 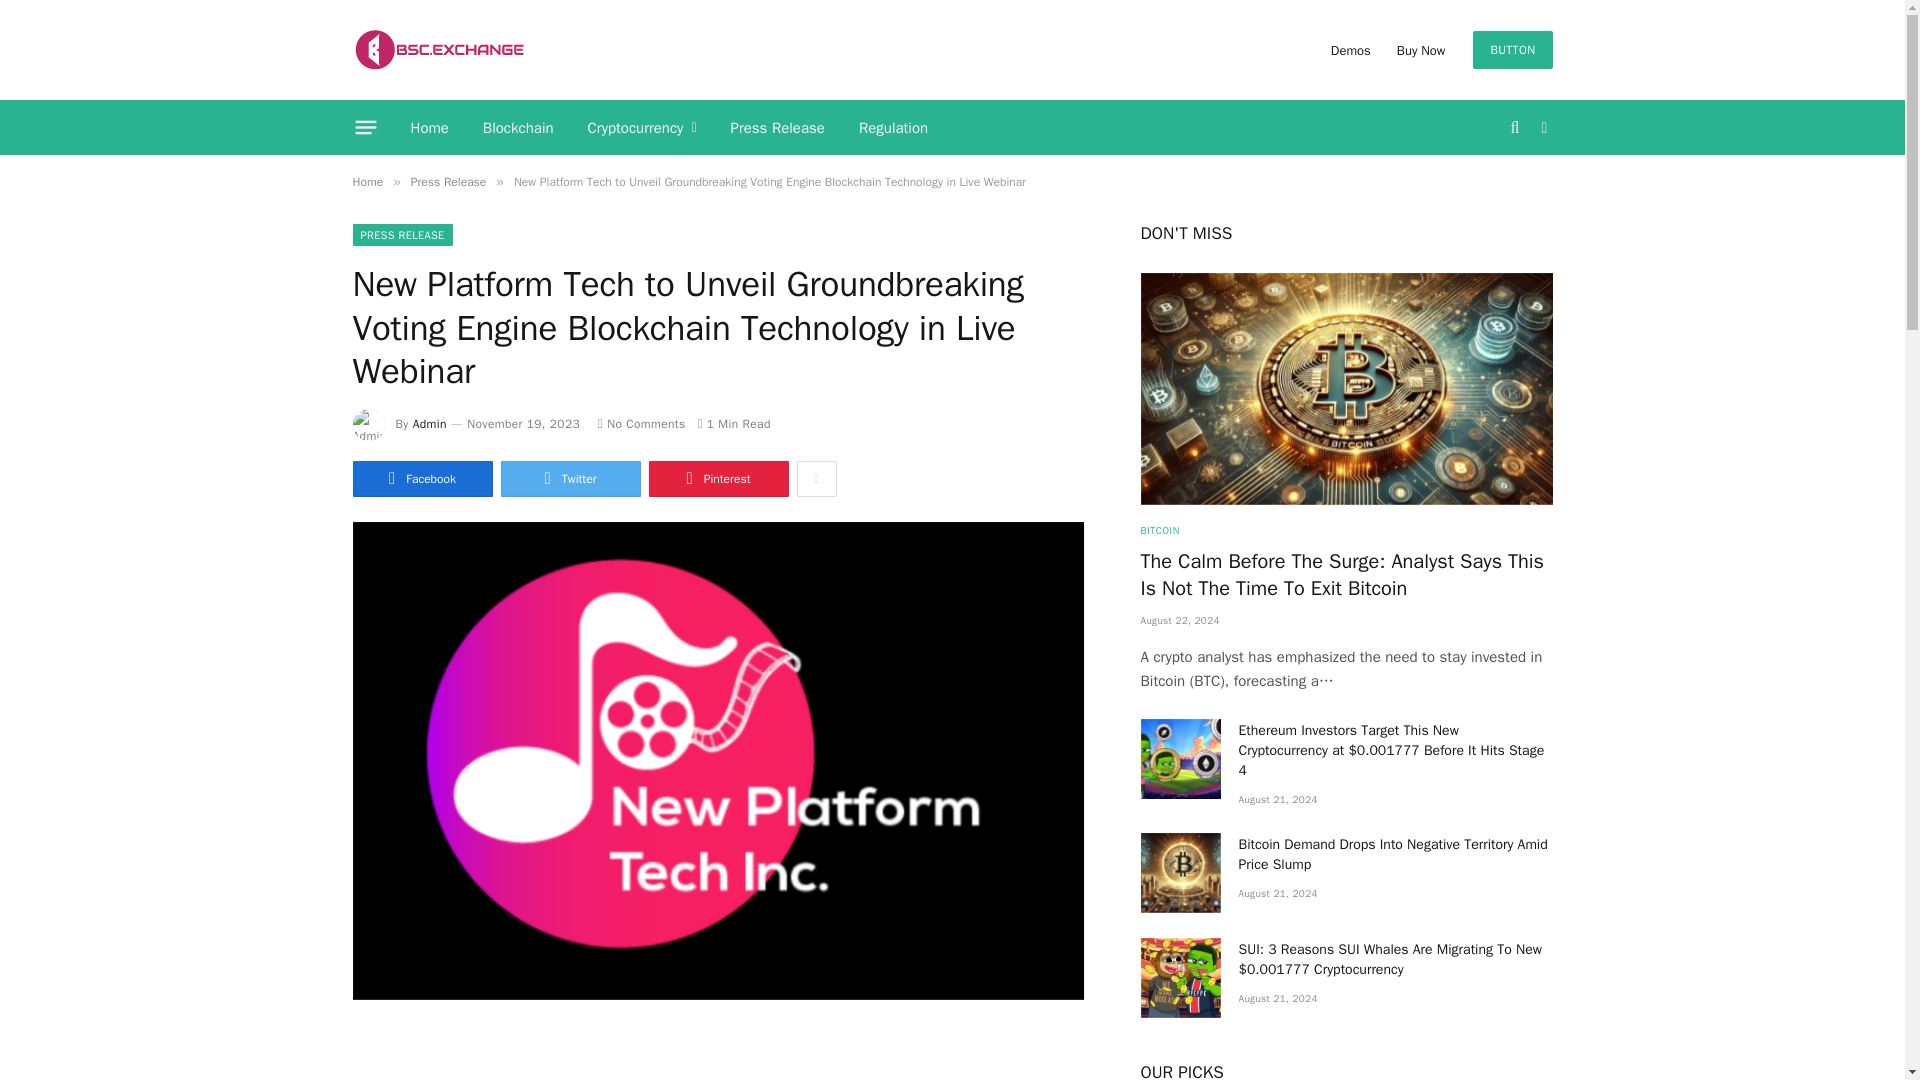 I want to click on Switch to Dark Design - easier on eyes., so click(x=1542, y=128).